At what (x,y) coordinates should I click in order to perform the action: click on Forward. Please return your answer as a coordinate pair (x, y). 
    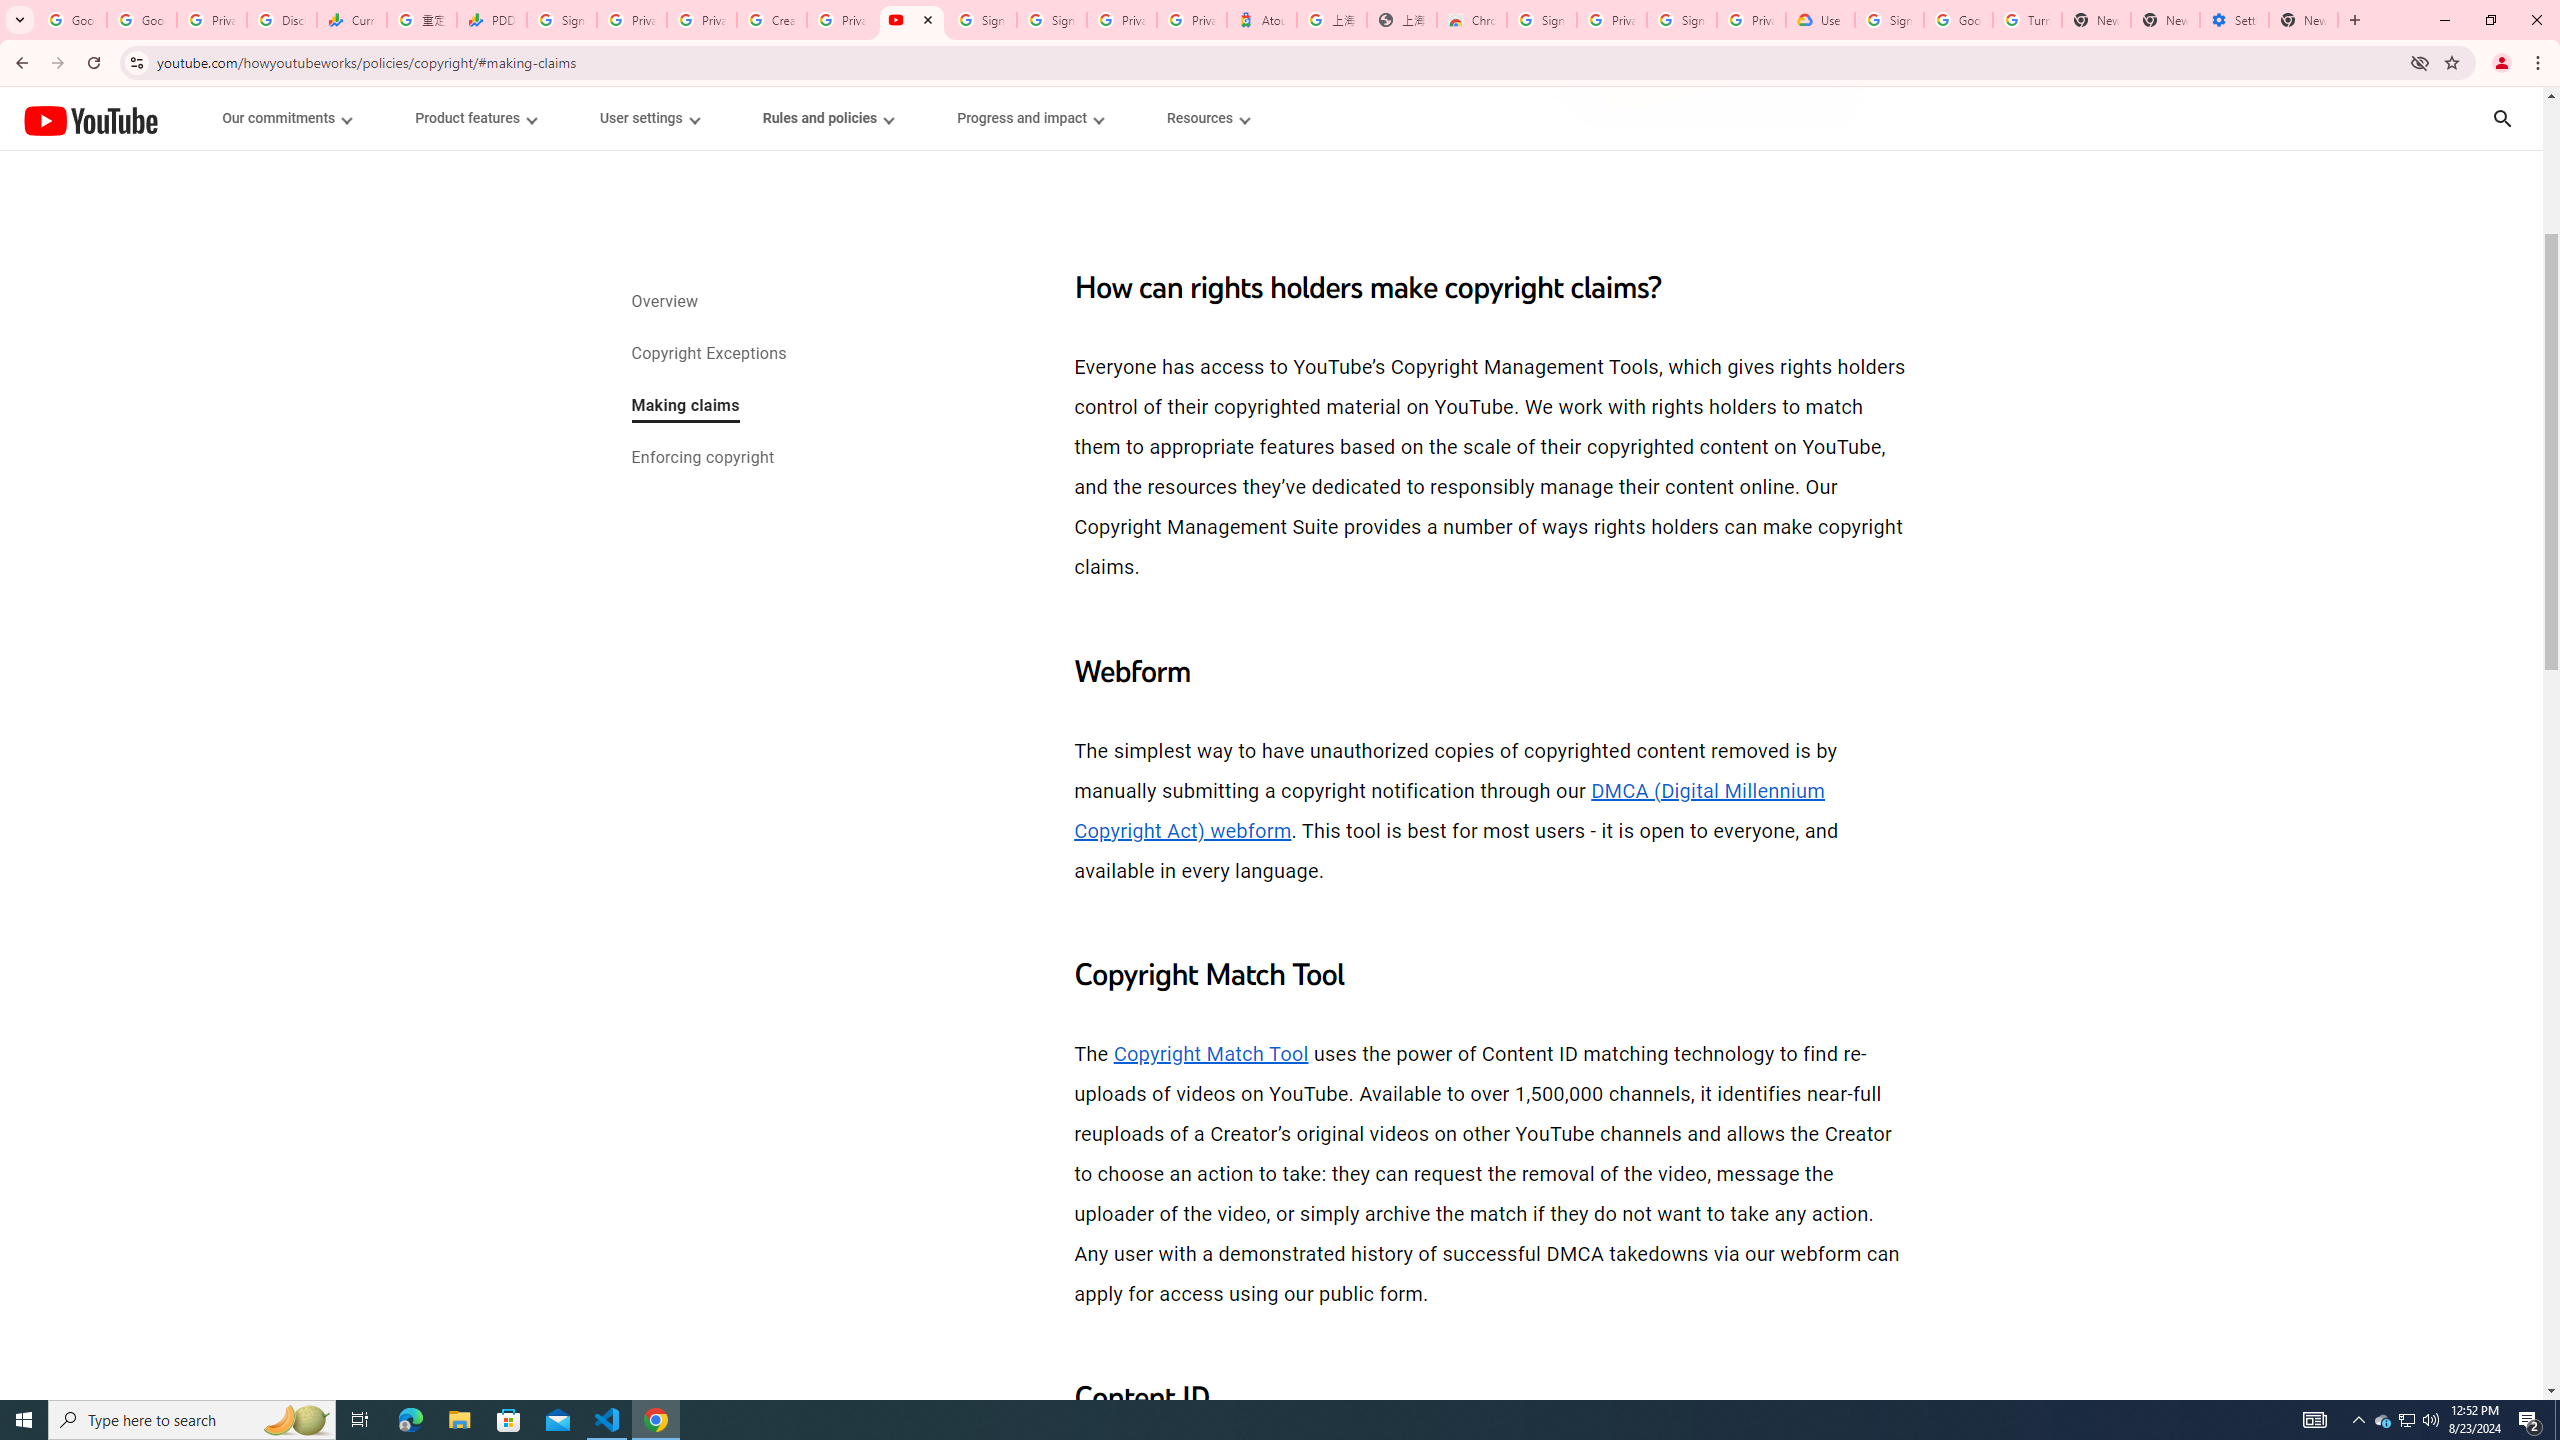
    Looking at the image, I should click on (57, 63).